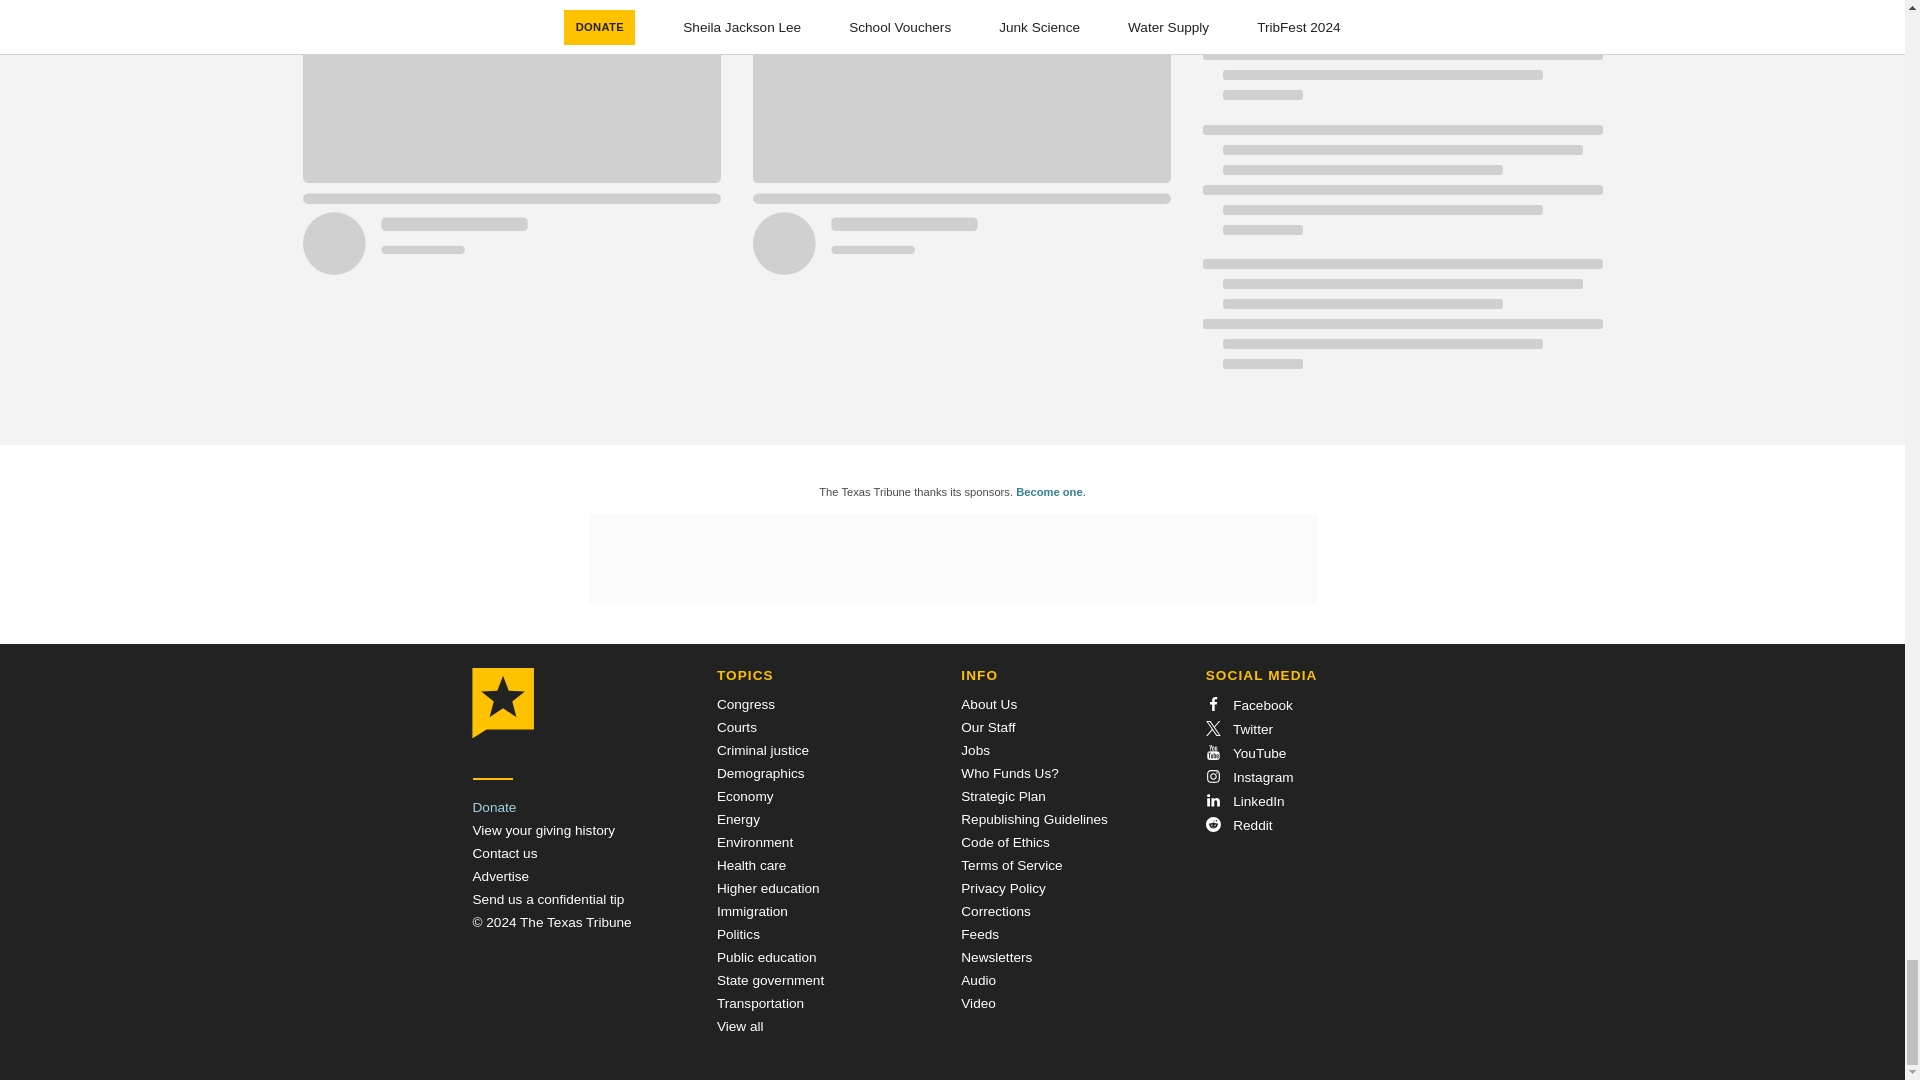 The width and height of the screenshot is (1920, 1080). What do you see at coordinates (1004, 842) in the screenshot?
I see `Code of Ethics` at bounding box center [1004, 842].